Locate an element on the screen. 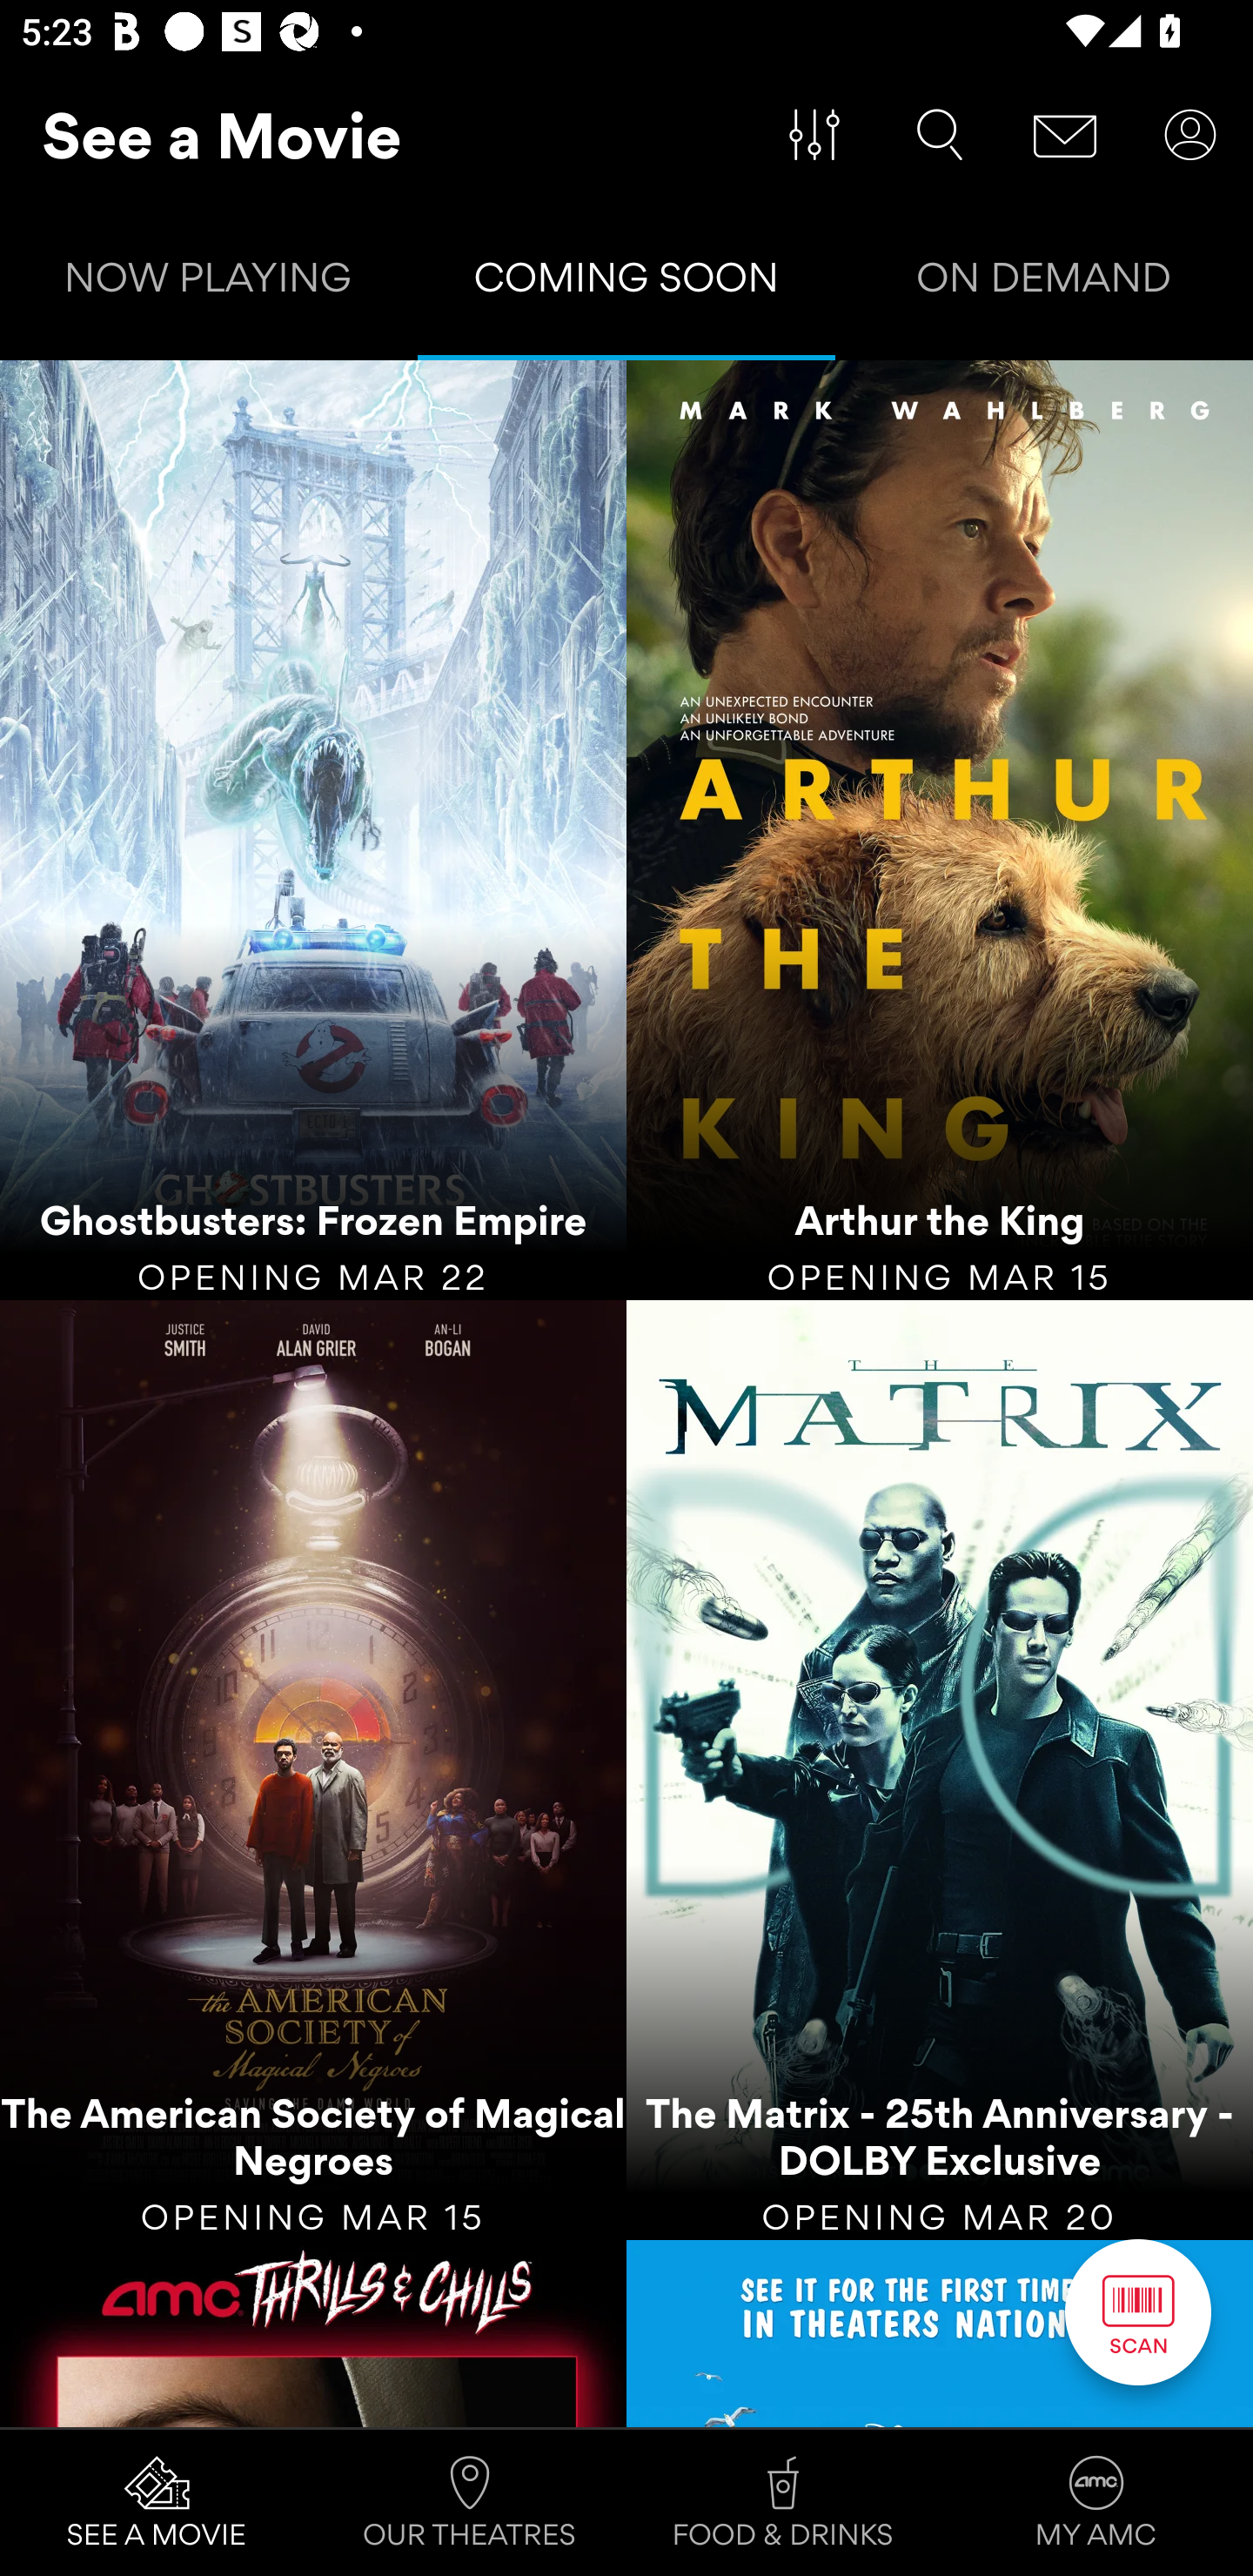 Image resolution: width=1253 pixels, height=2576 pixels. OUR THEATRES
Tab 2 of 4 is located at coordinates (470, 2503).